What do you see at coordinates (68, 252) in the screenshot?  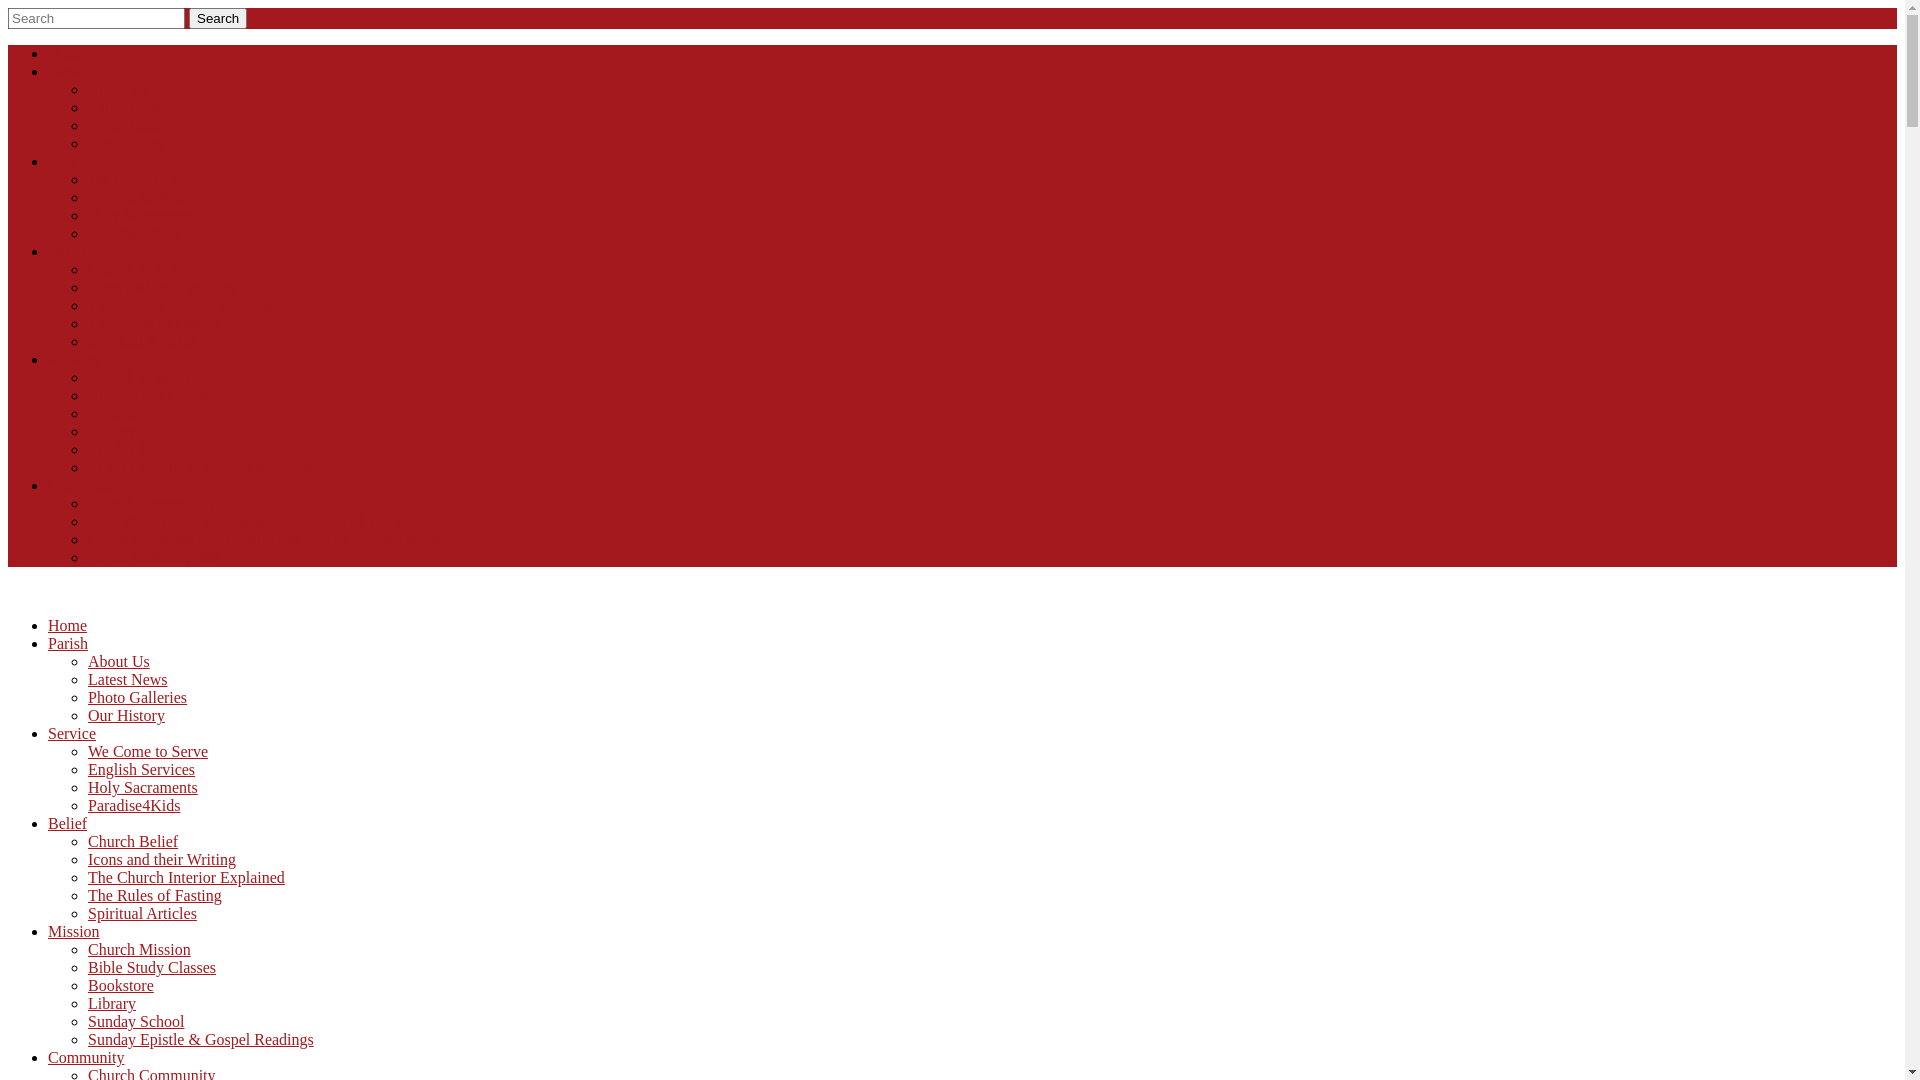 I see `Belief` at bounding box center [68, 252].